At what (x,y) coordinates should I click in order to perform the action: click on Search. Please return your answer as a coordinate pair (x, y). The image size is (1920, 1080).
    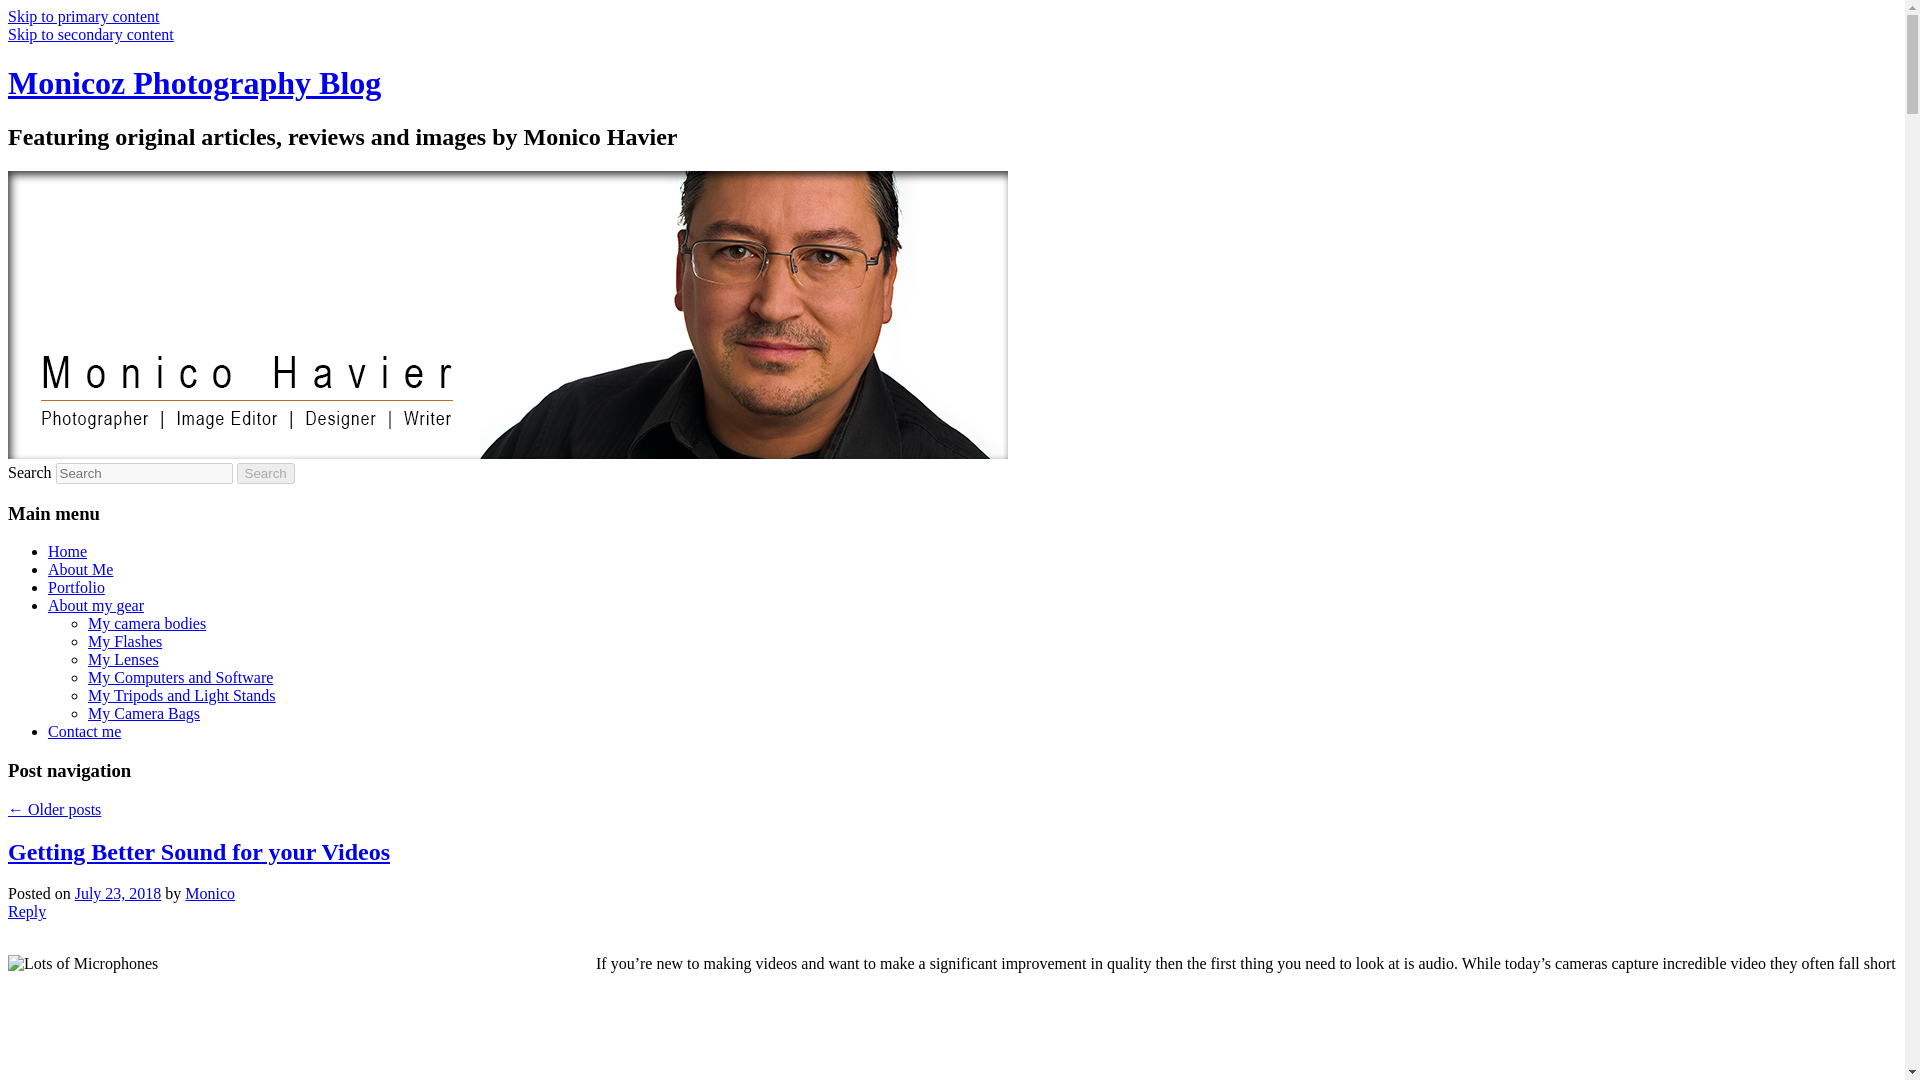
    Looking at the image, I should click on (266, 473).